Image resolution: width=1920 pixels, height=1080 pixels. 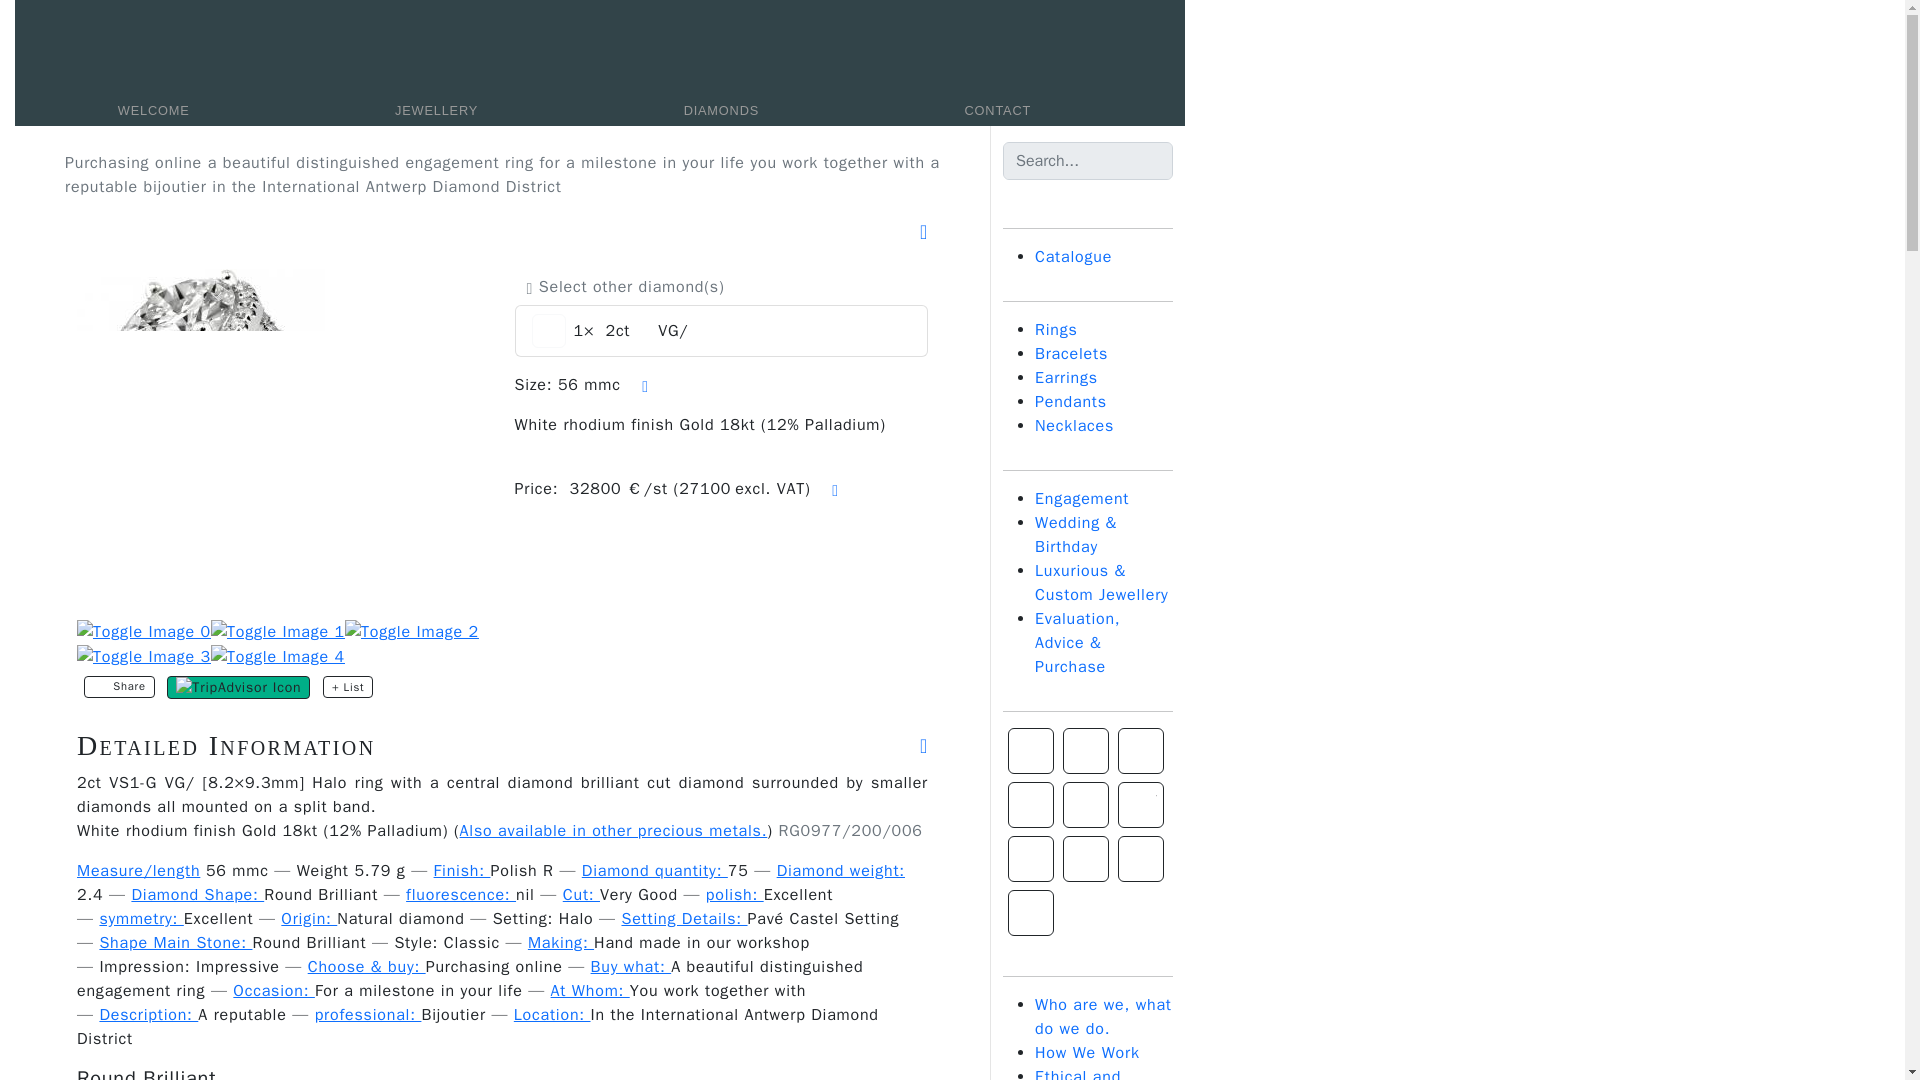 I want to click on Consecutive, so click(x=1086, y=750).